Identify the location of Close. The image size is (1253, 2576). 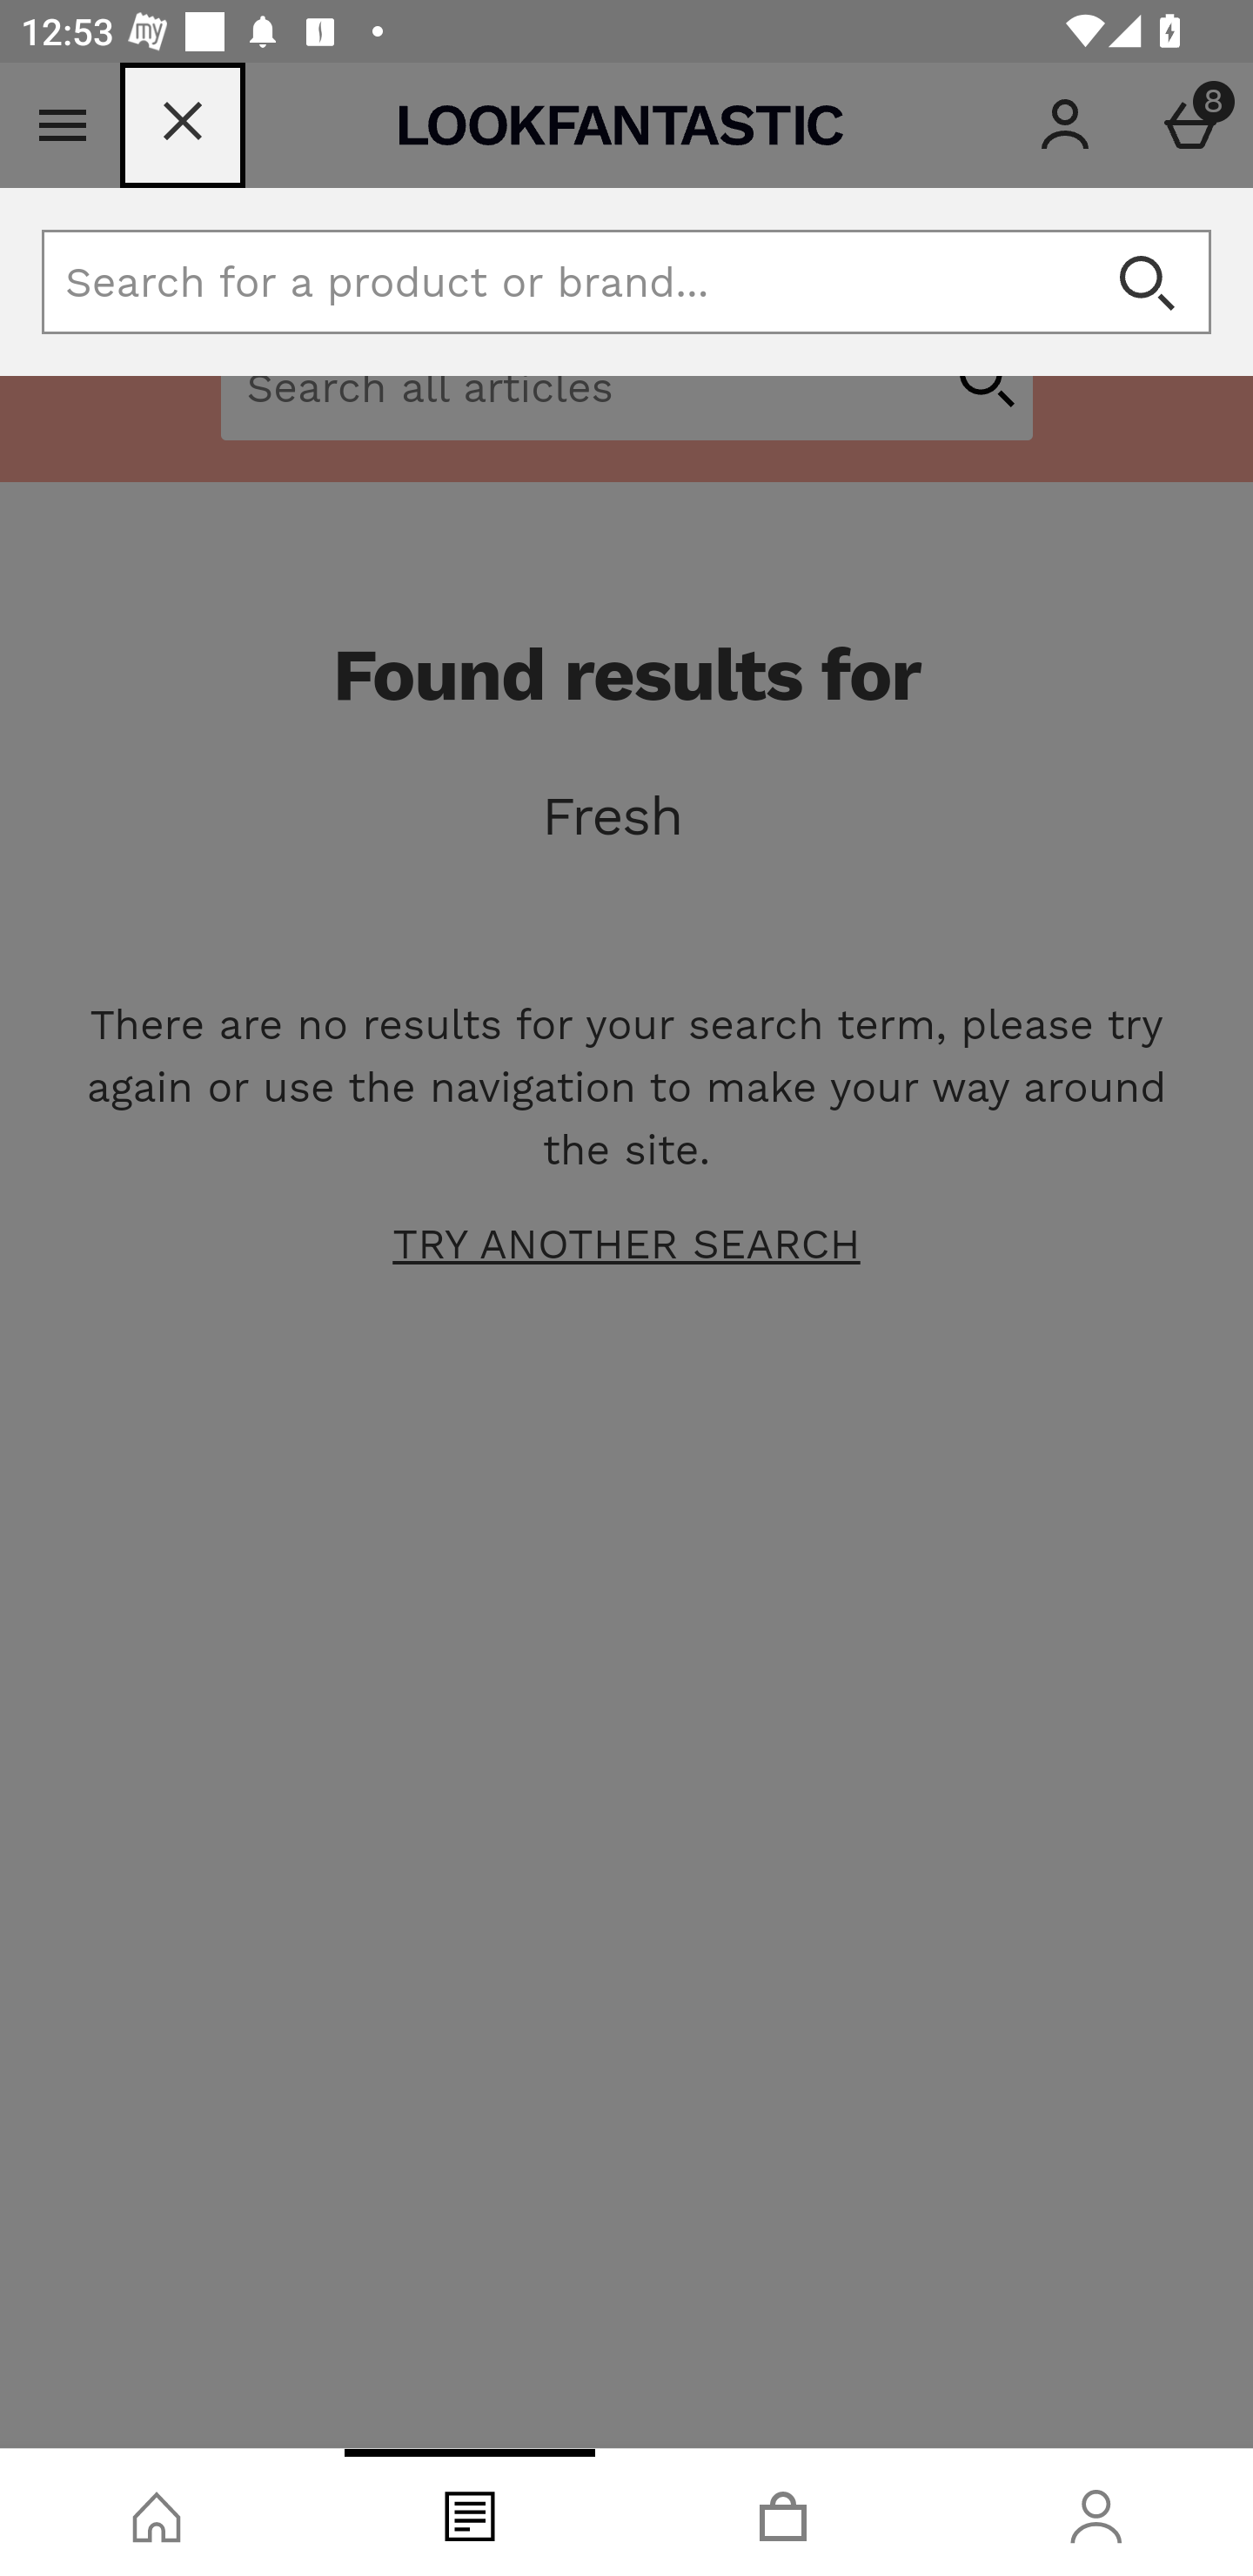
(183, 125).